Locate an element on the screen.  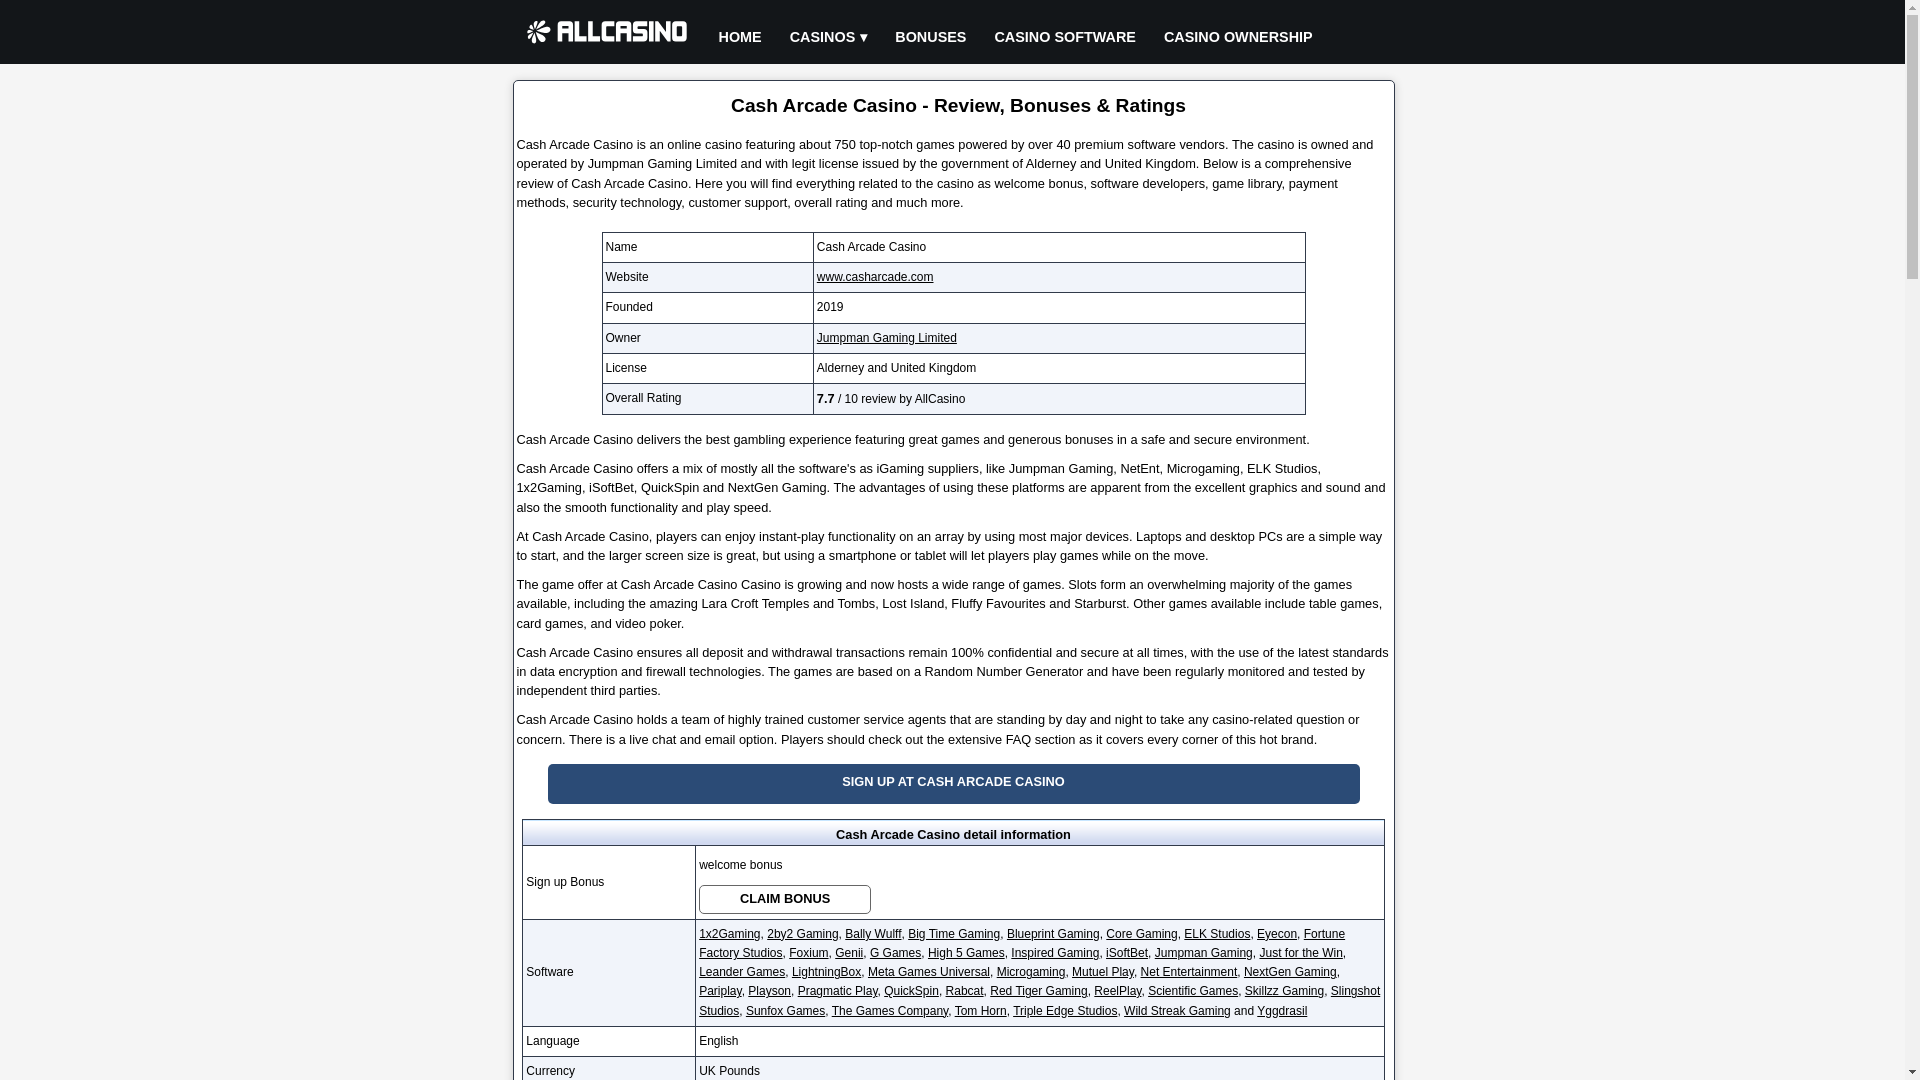
Mutuel Play is located at coordinates (1102, 972).